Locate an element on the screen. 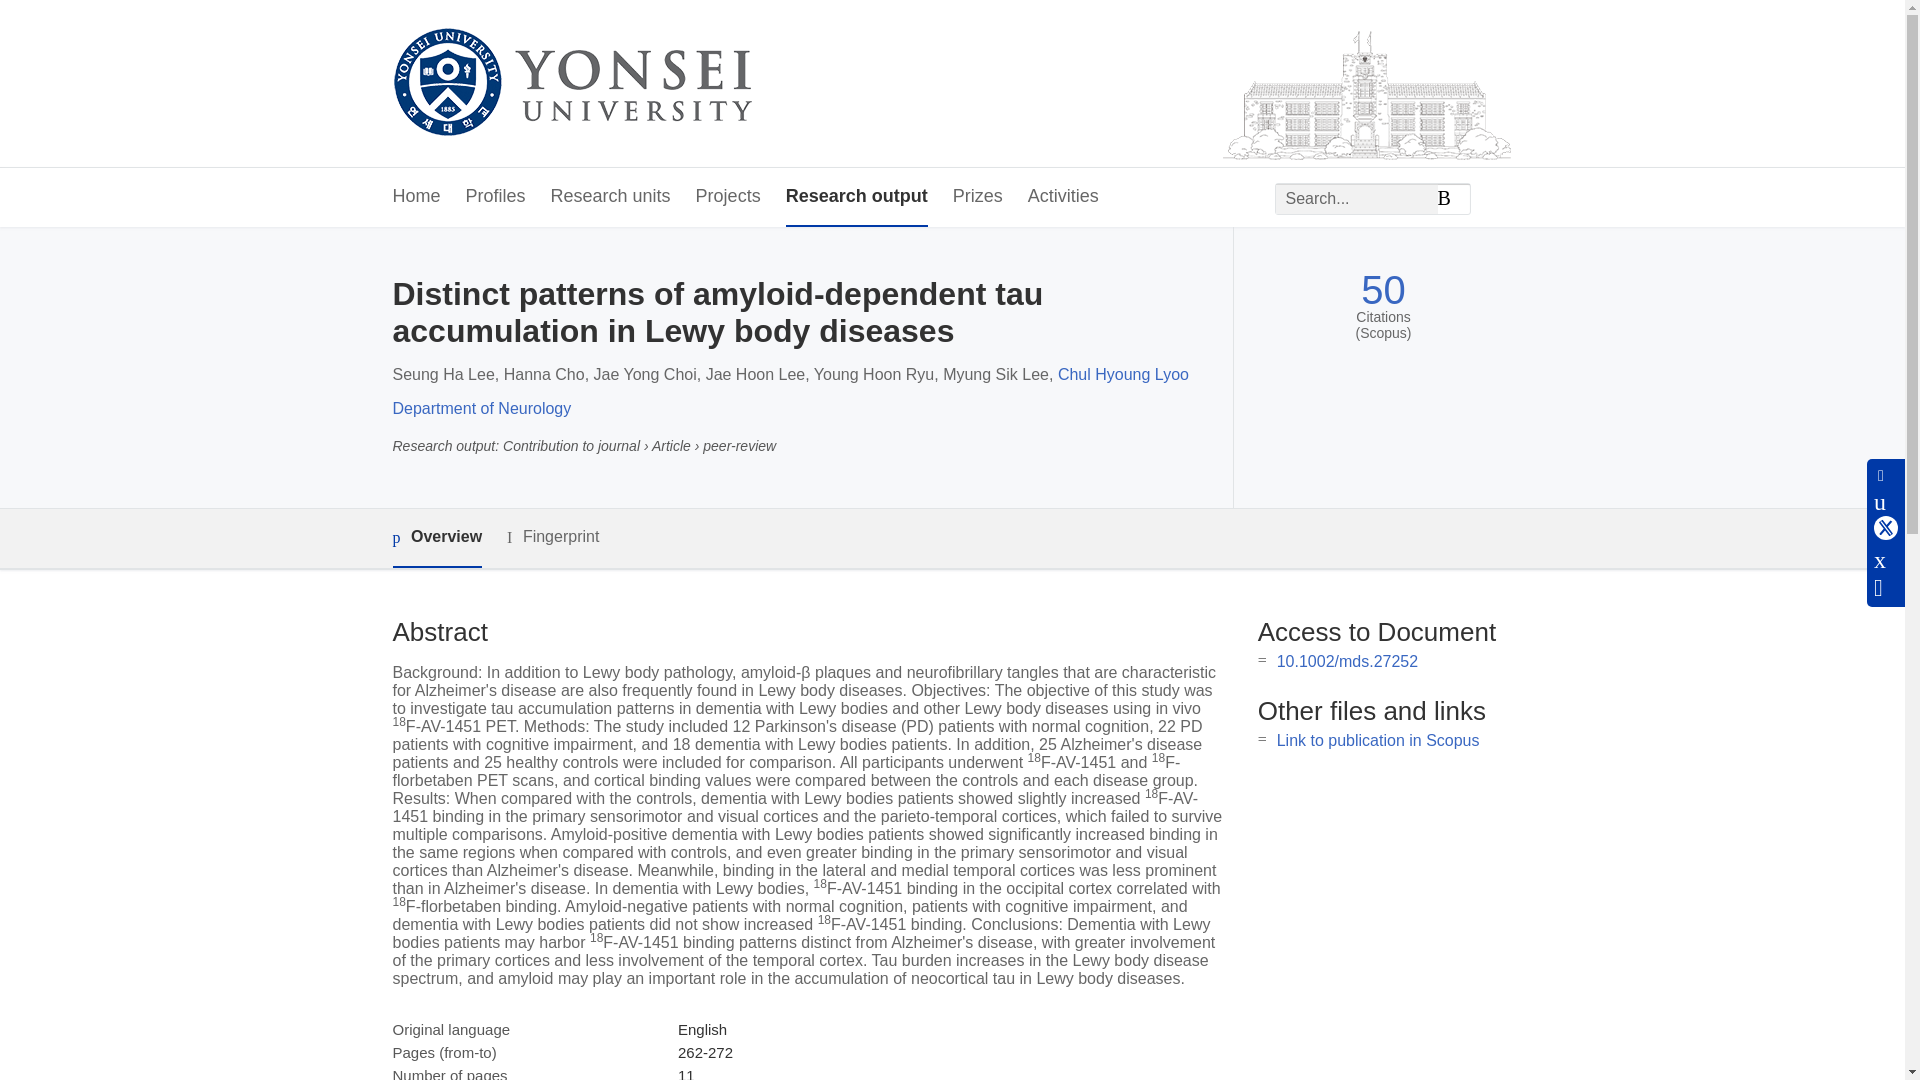 The height and width of the screenshot is (1080, 1920). Department of Neurology is located at coordinates (480, 408).